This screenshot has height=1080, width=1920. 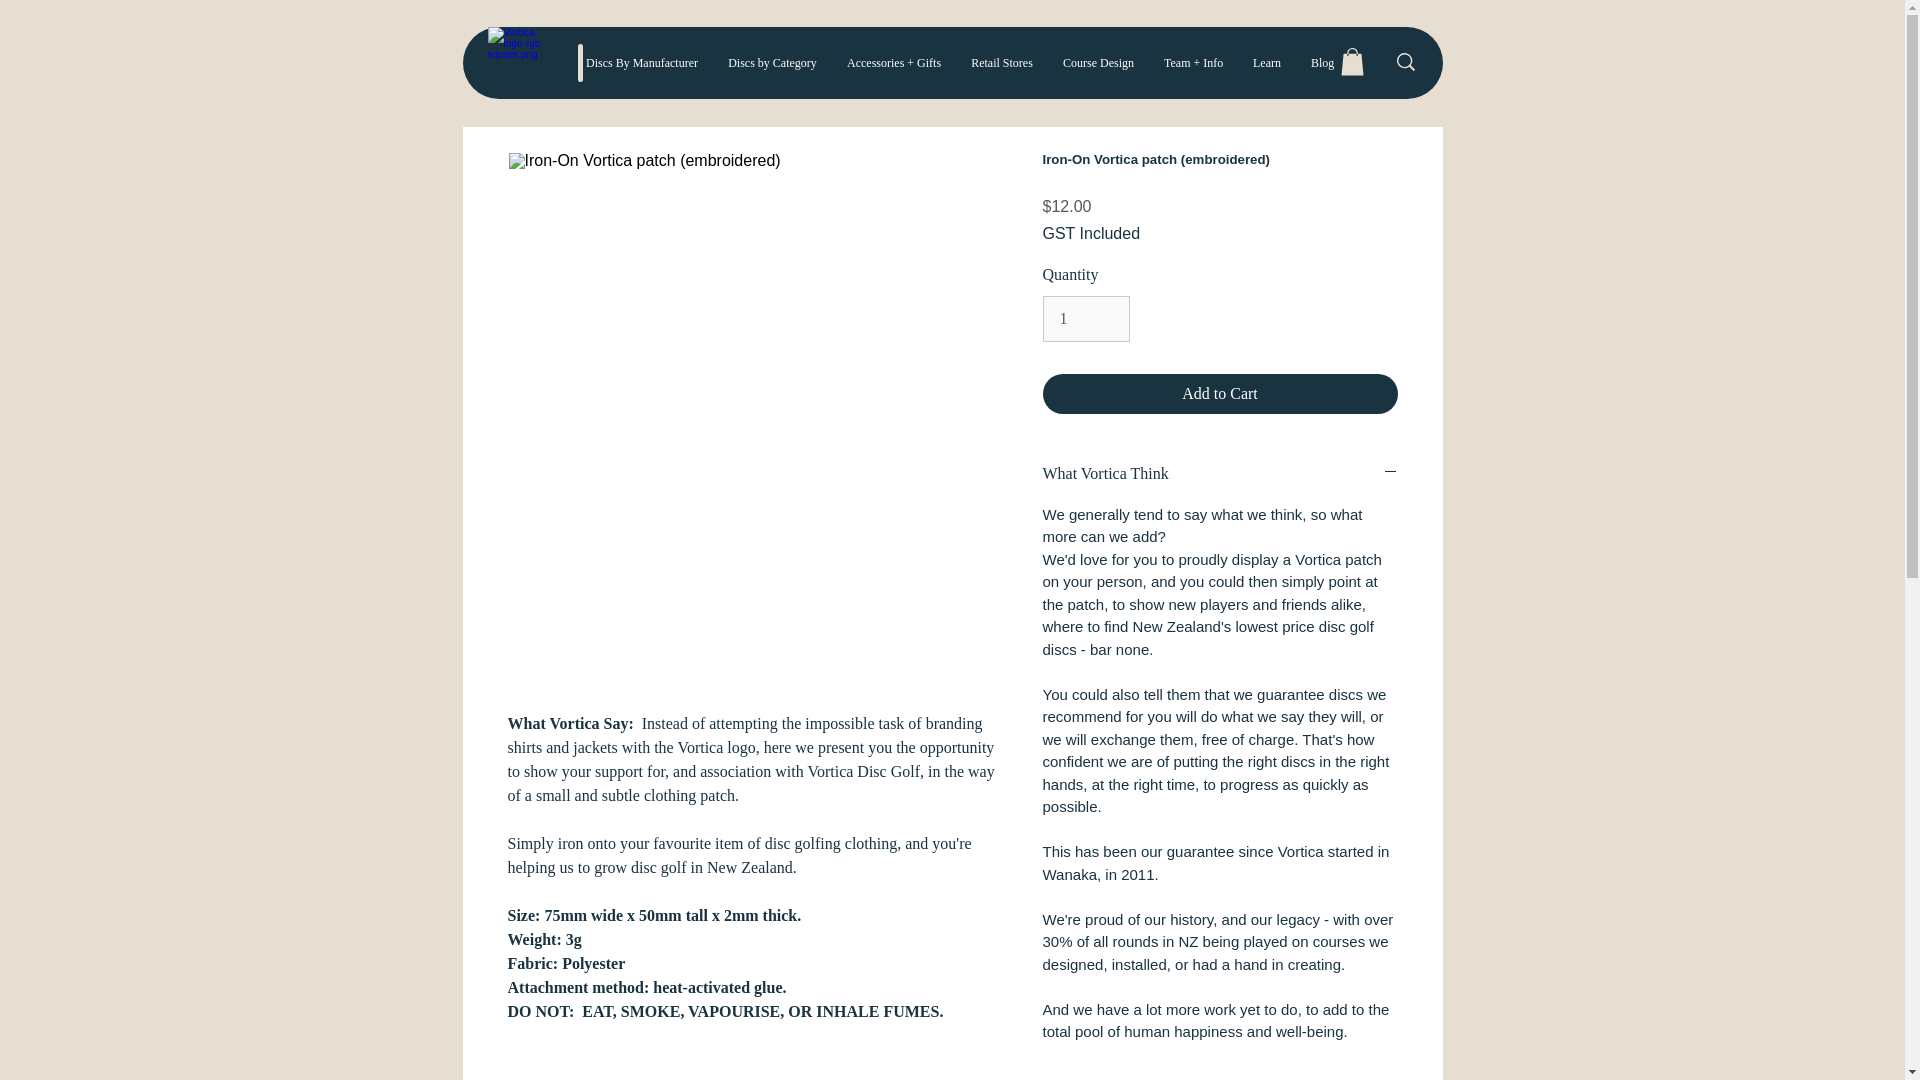 What do you see at coordinates (1002, 63) in the screenshot?
I see `Retail Stores` at bounding box center [1002, 63].